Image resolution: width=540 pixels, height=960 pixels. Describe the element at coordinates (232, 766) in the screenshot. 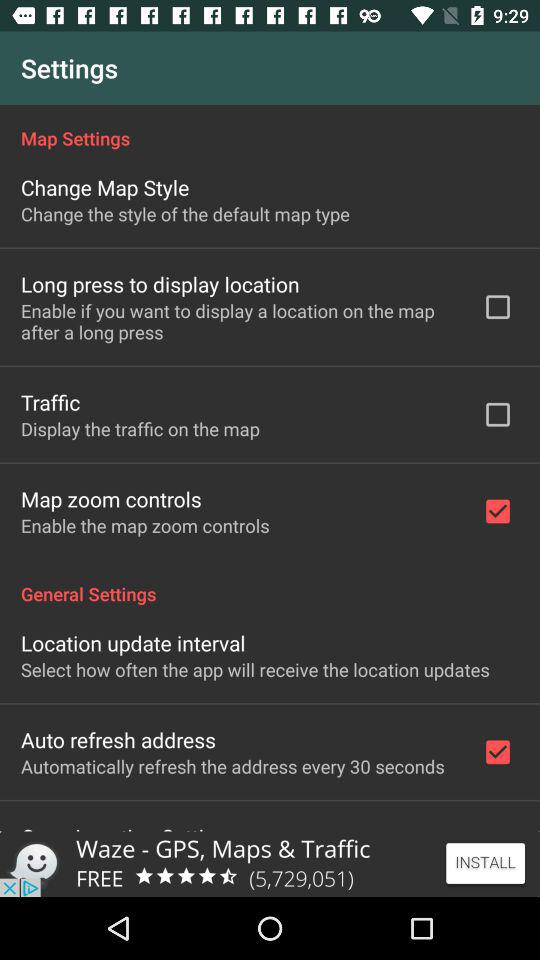

I see `select the icon above the open location settings icon` at that location.